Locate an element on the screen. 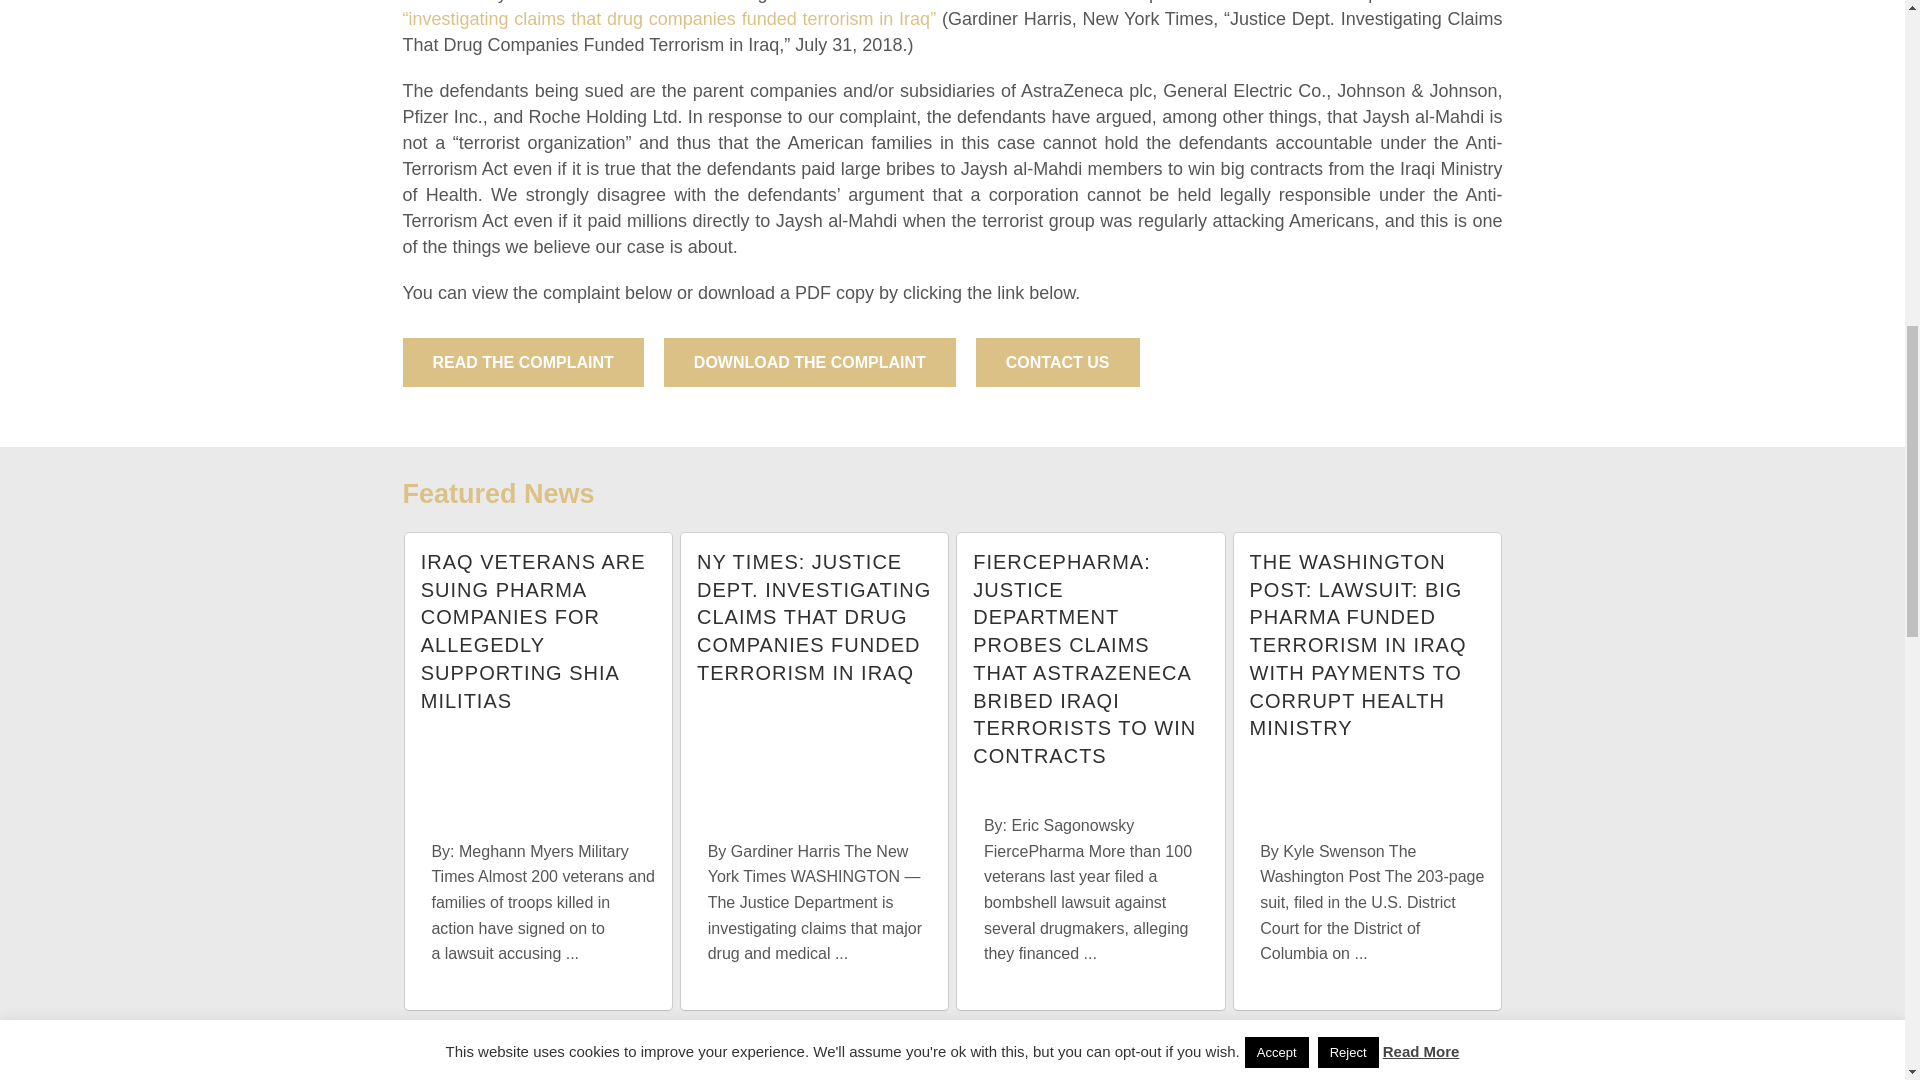 This screenshot has height=1080, width=1920. DOWNLOAD THE COMPLAINT is located at coordinates (810, 362).